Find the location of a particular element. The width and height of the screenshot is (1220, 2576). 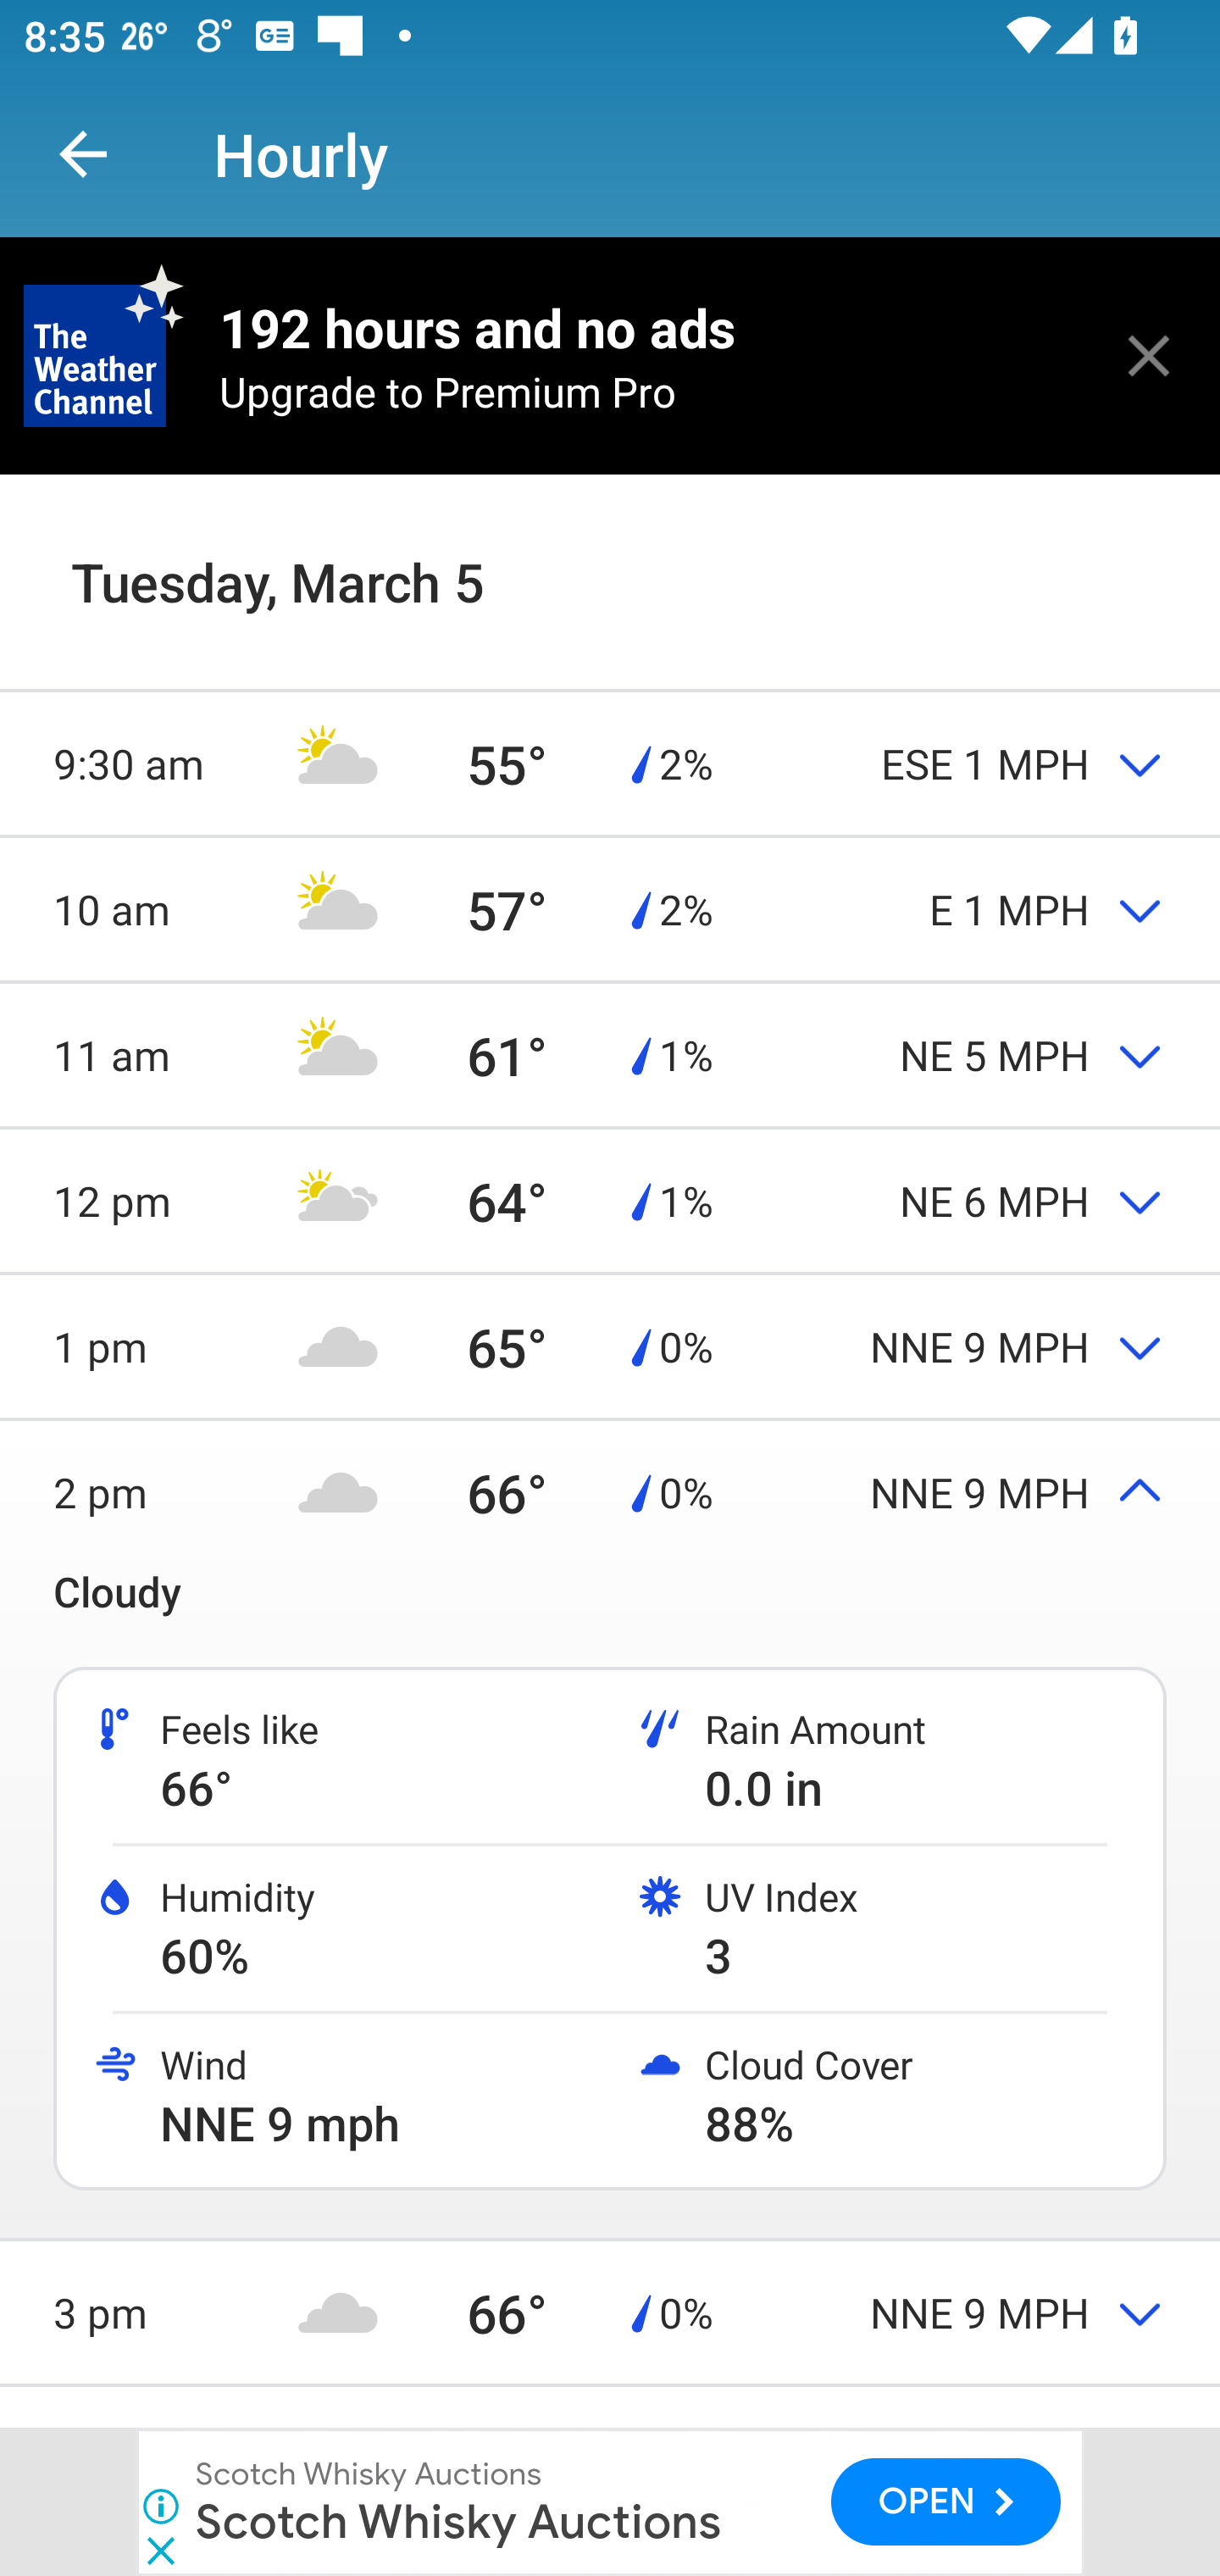

OPEN is located at coordinates (946, 2501).